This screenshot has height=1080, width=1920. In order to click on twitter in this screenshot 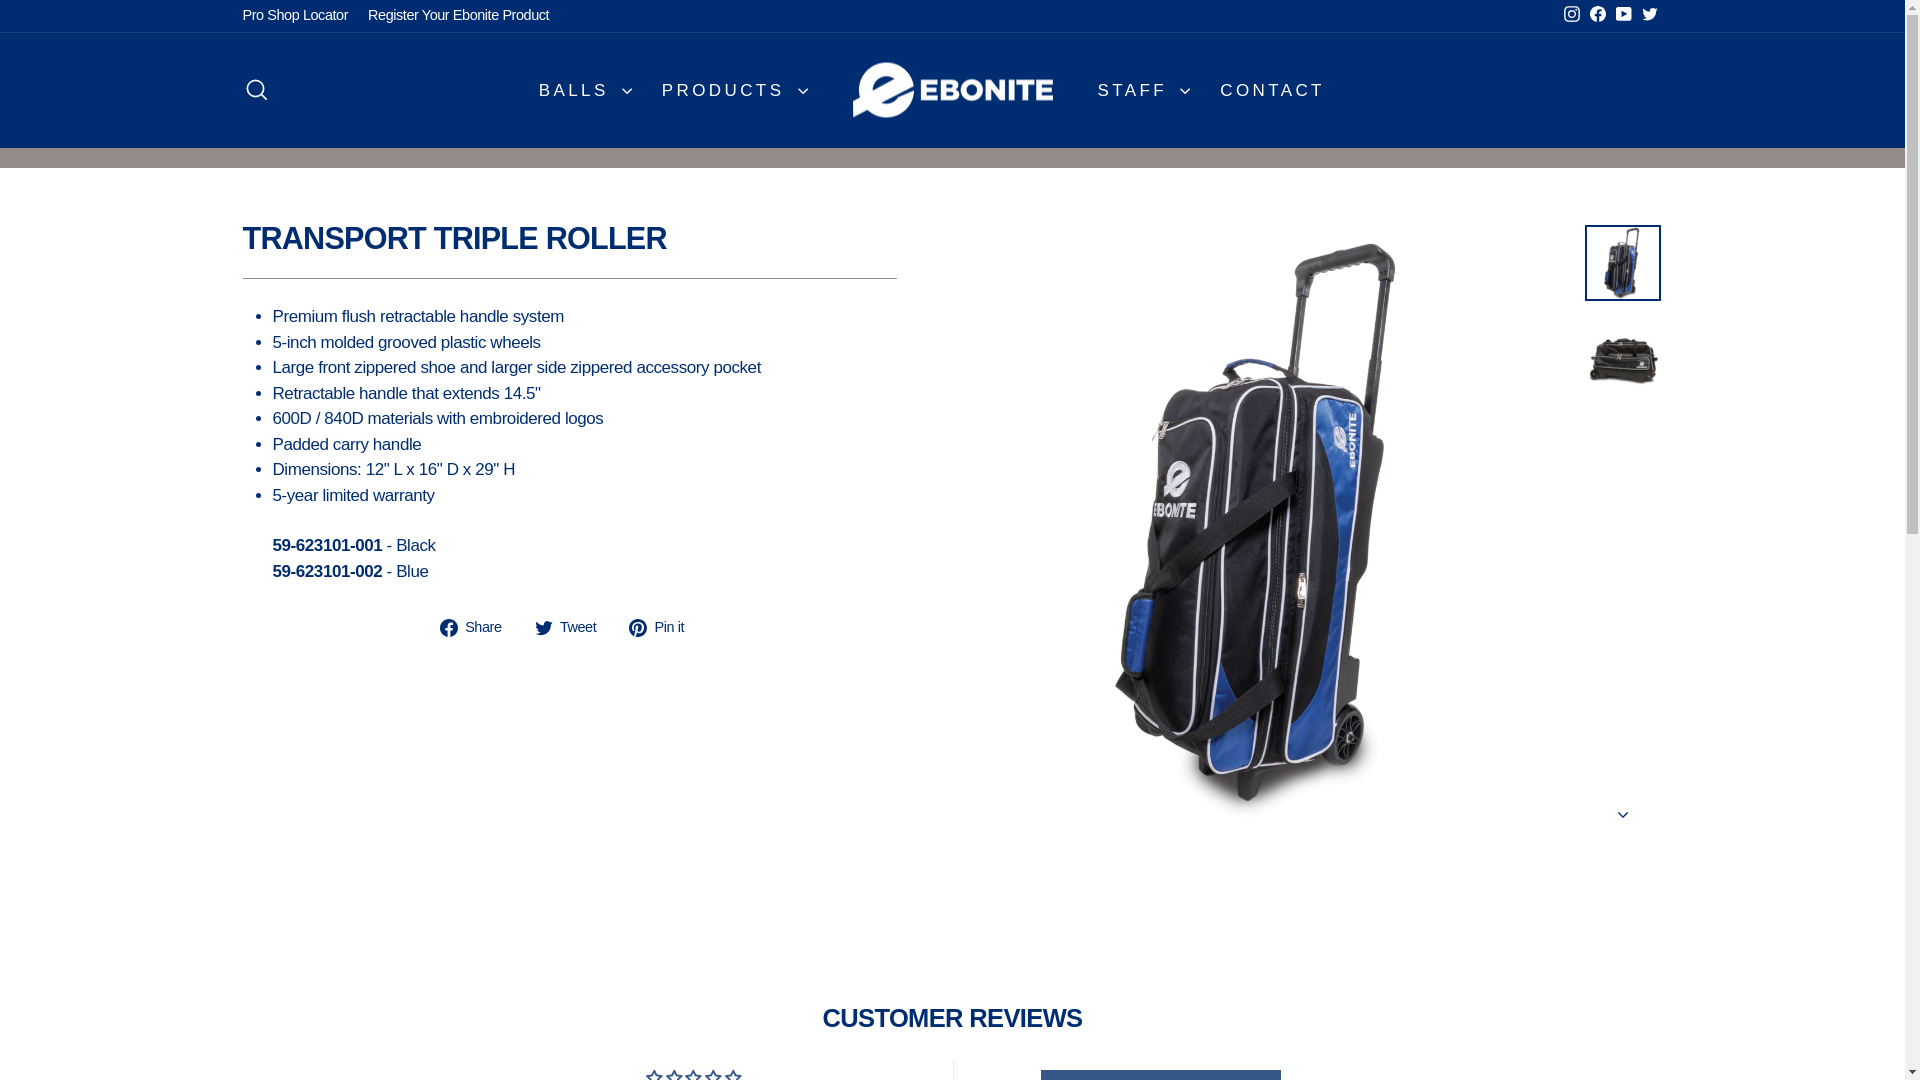, I will do `click(1650, 14)`.